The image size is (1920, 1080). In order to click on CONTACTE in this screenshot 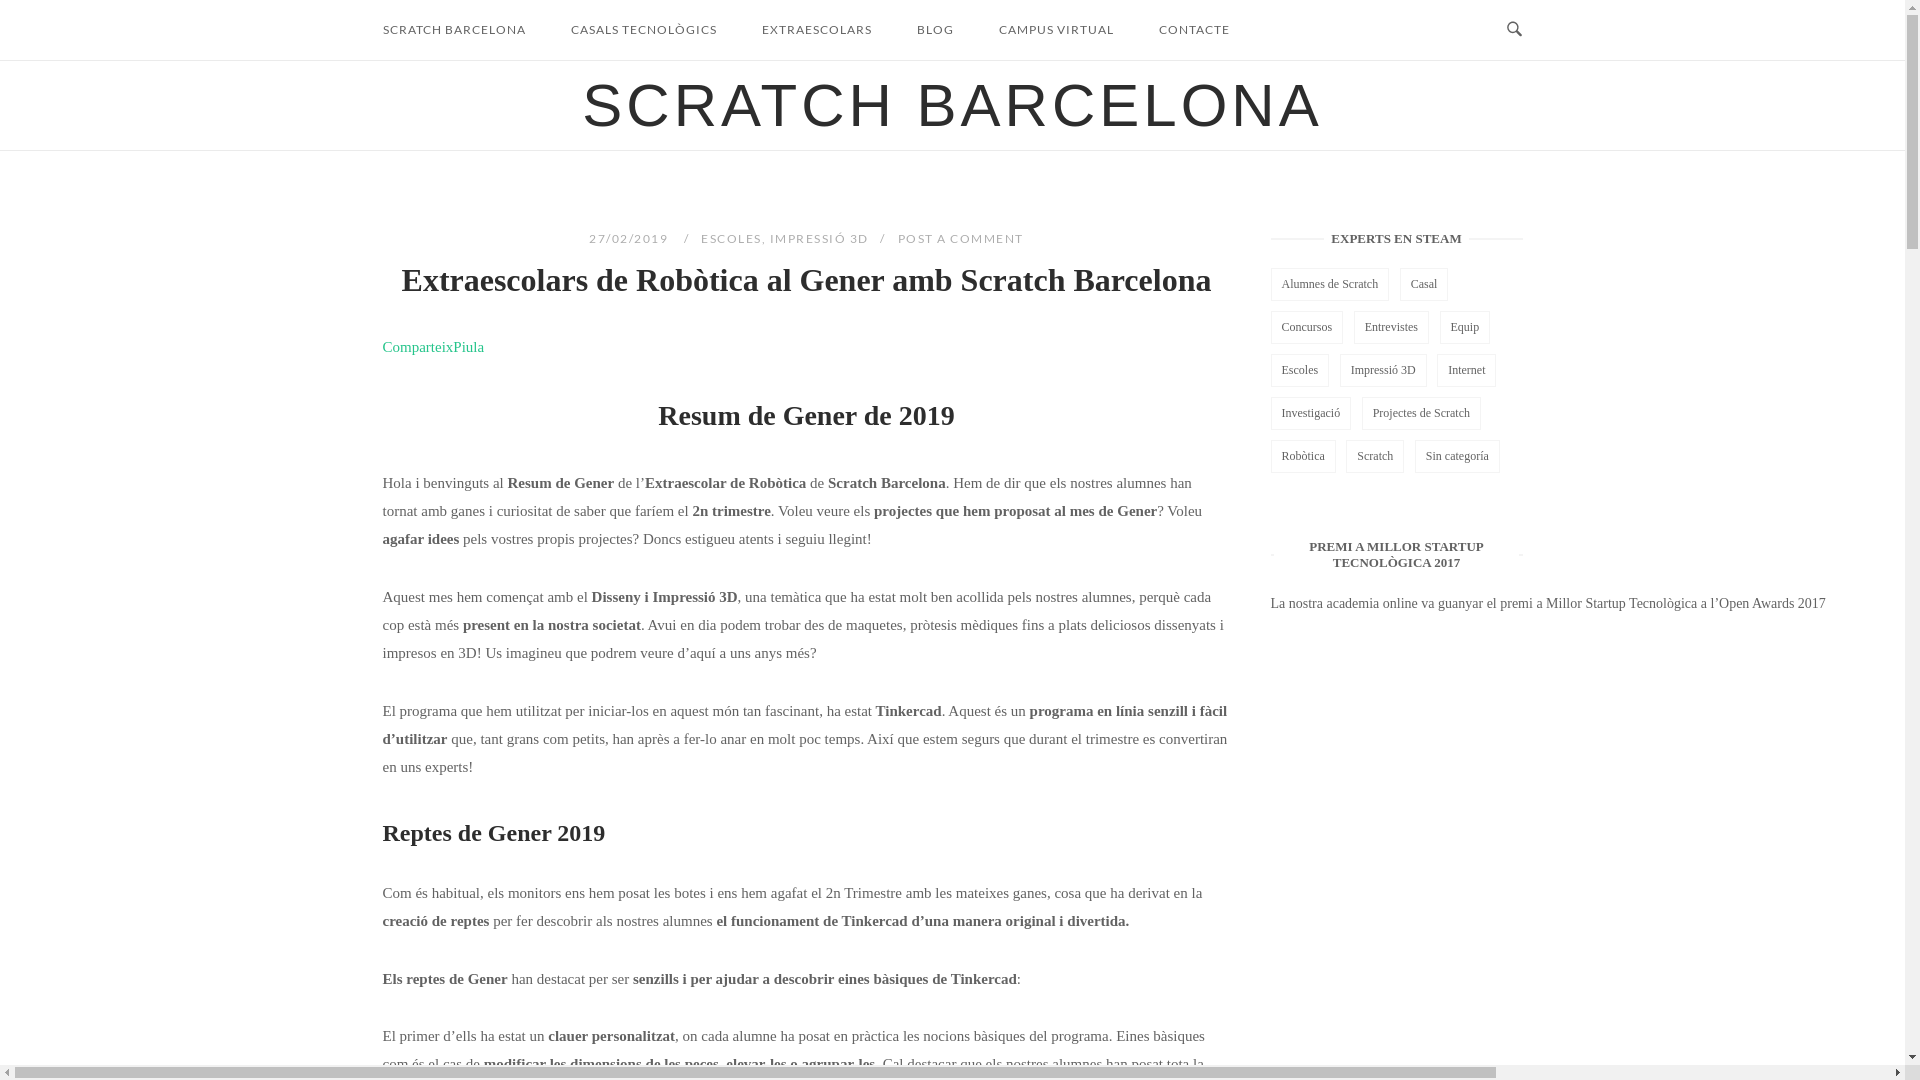, I will do `click(1194, 30)`.